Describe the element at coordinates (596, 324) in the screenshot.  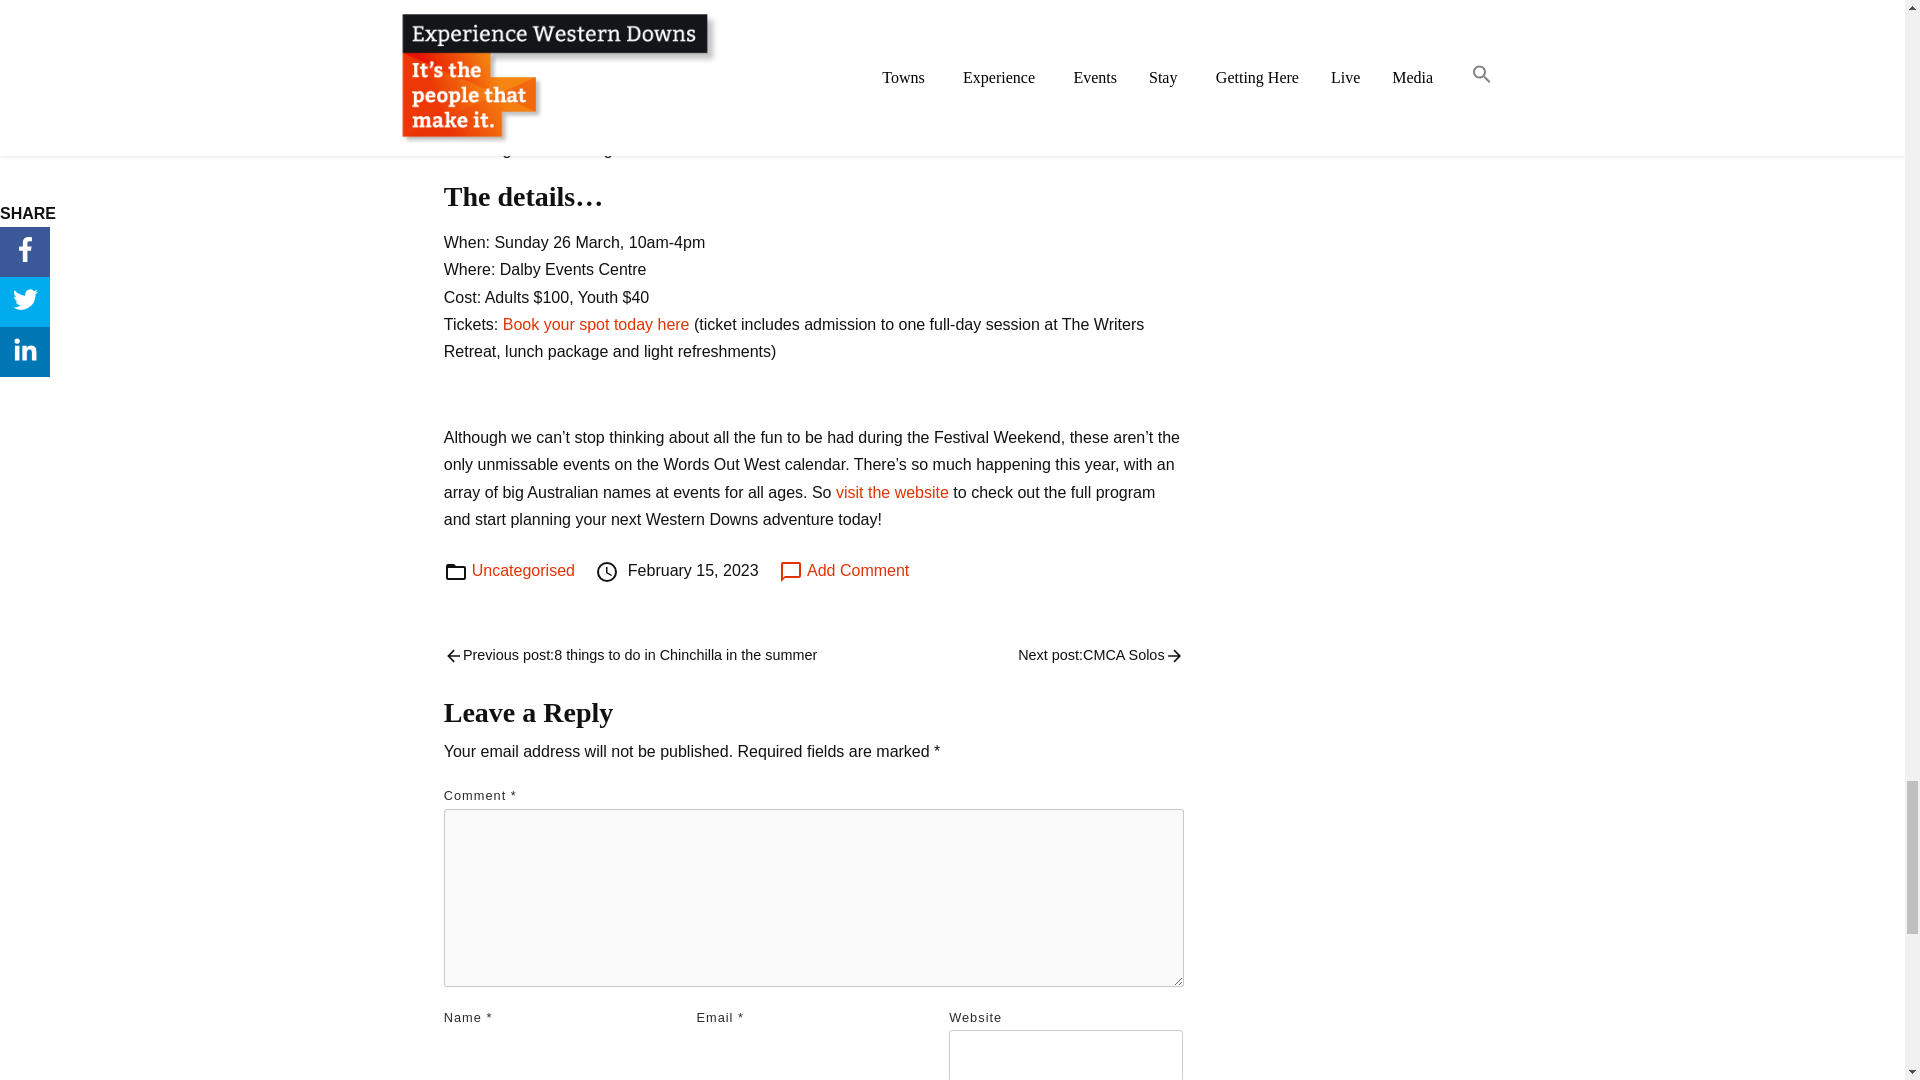
I see `Book your spot today here` at that location.